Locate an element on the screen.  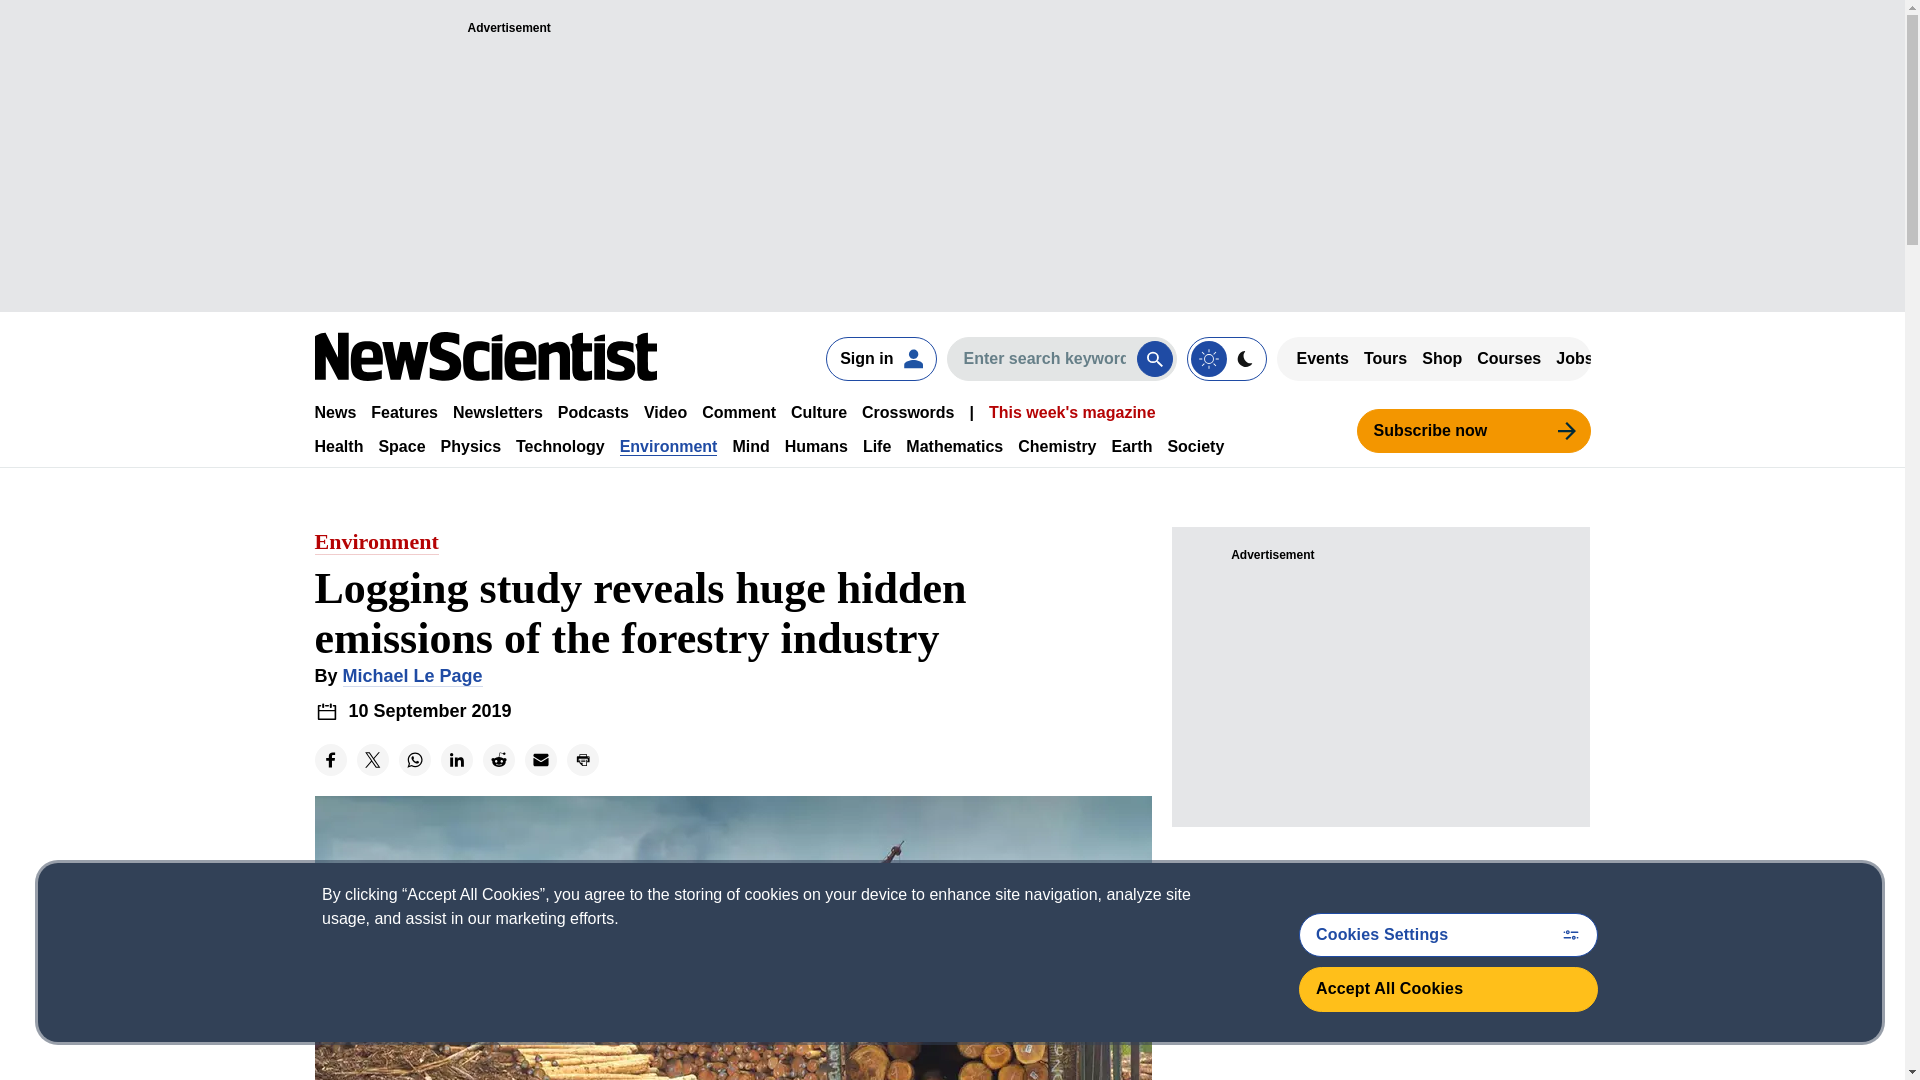
Sign In page link is located at coordinates (880, 358).